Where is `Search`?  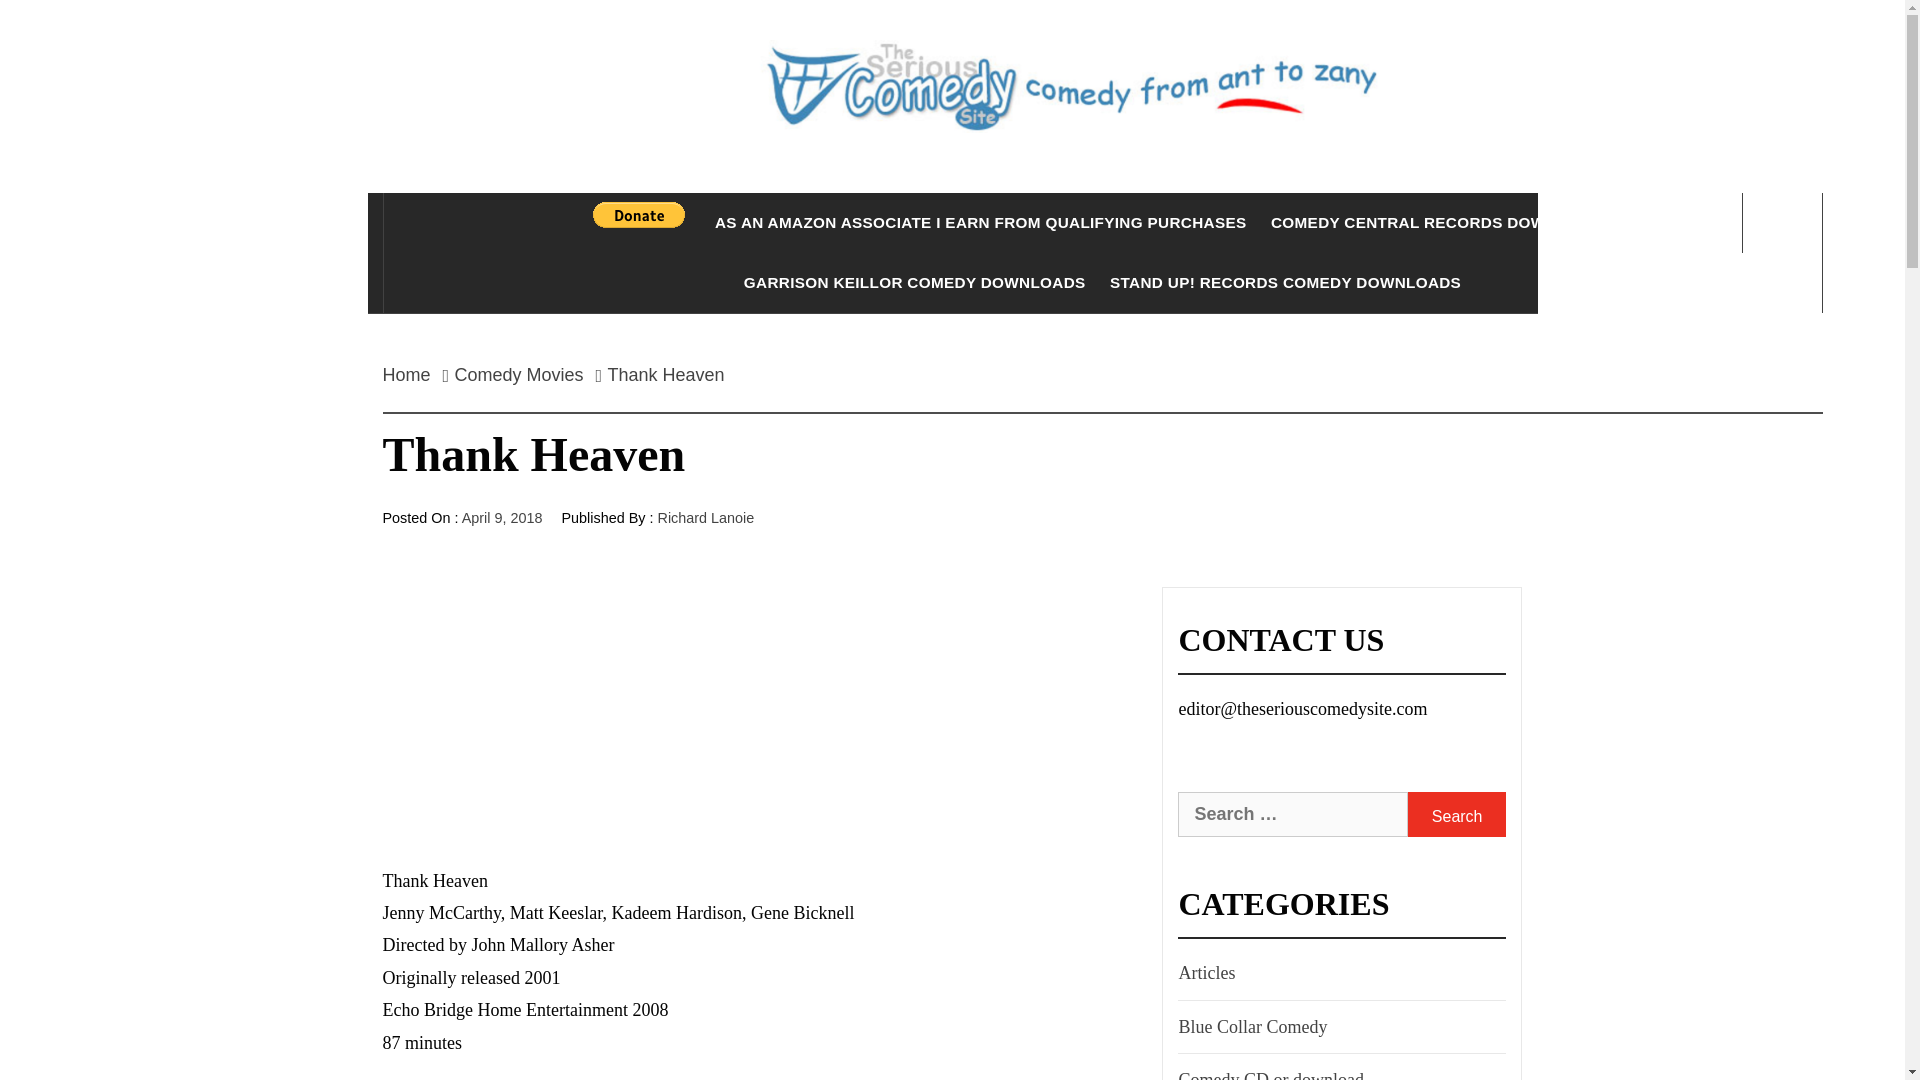 Search is located at coordinates (1052, 50).